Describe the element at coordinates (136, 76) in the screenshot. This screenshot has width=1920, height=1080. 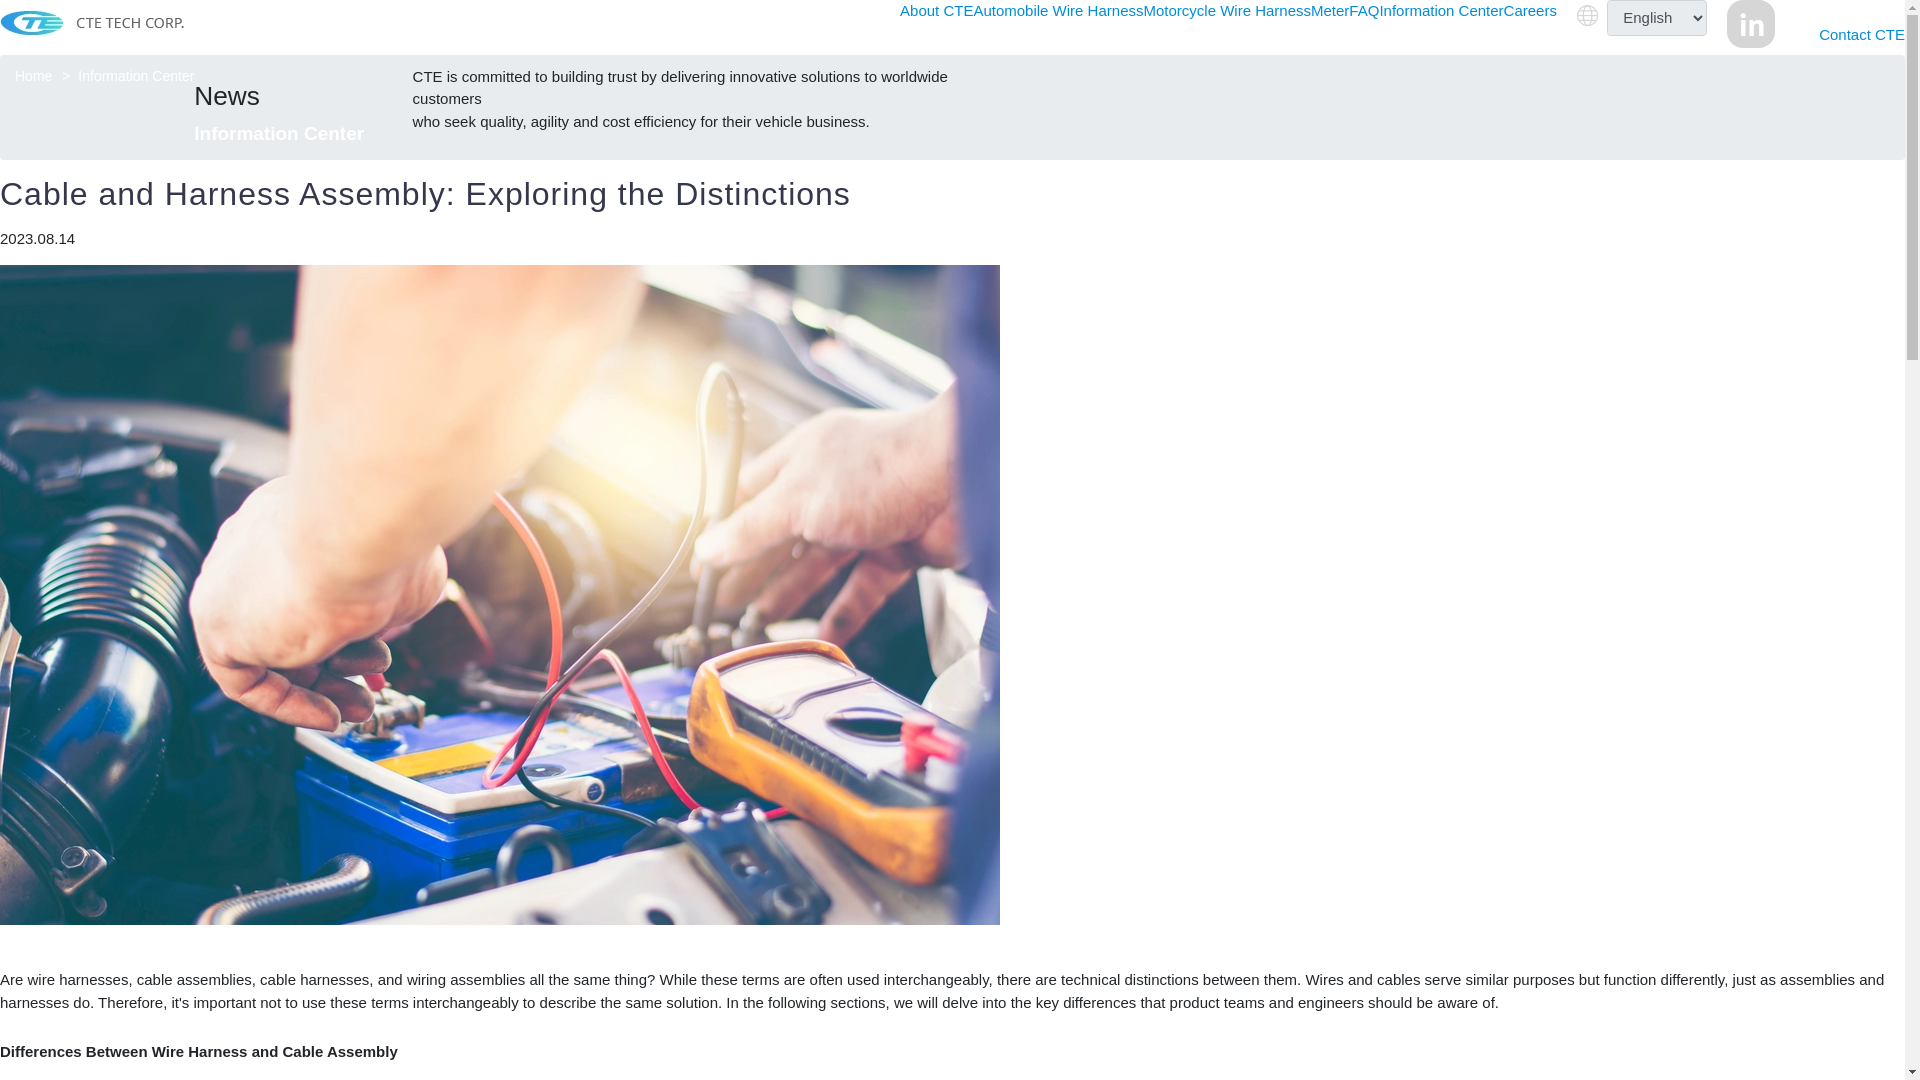
I see `Information Center` at that location.